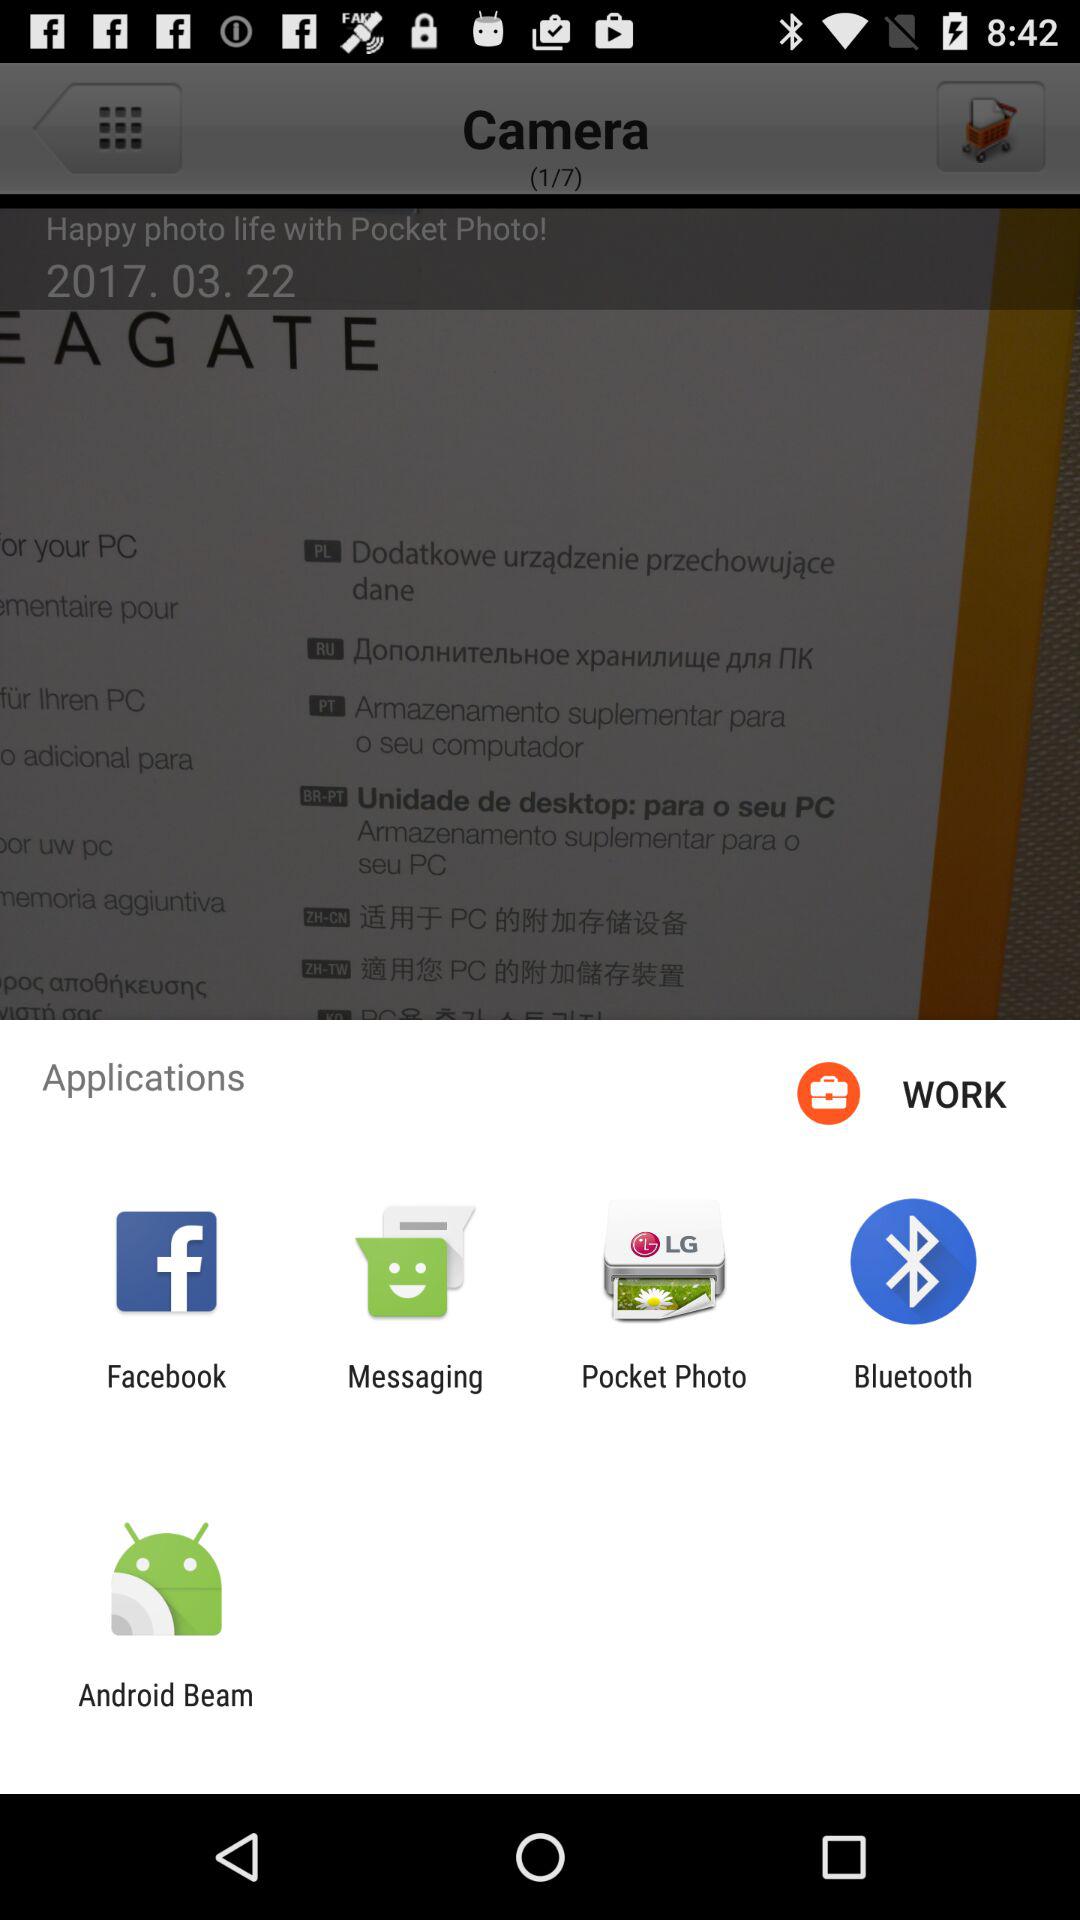 The image size is (1080, 1920). I want to click on launch icon at the bottom right corner, so click(912, 1393).